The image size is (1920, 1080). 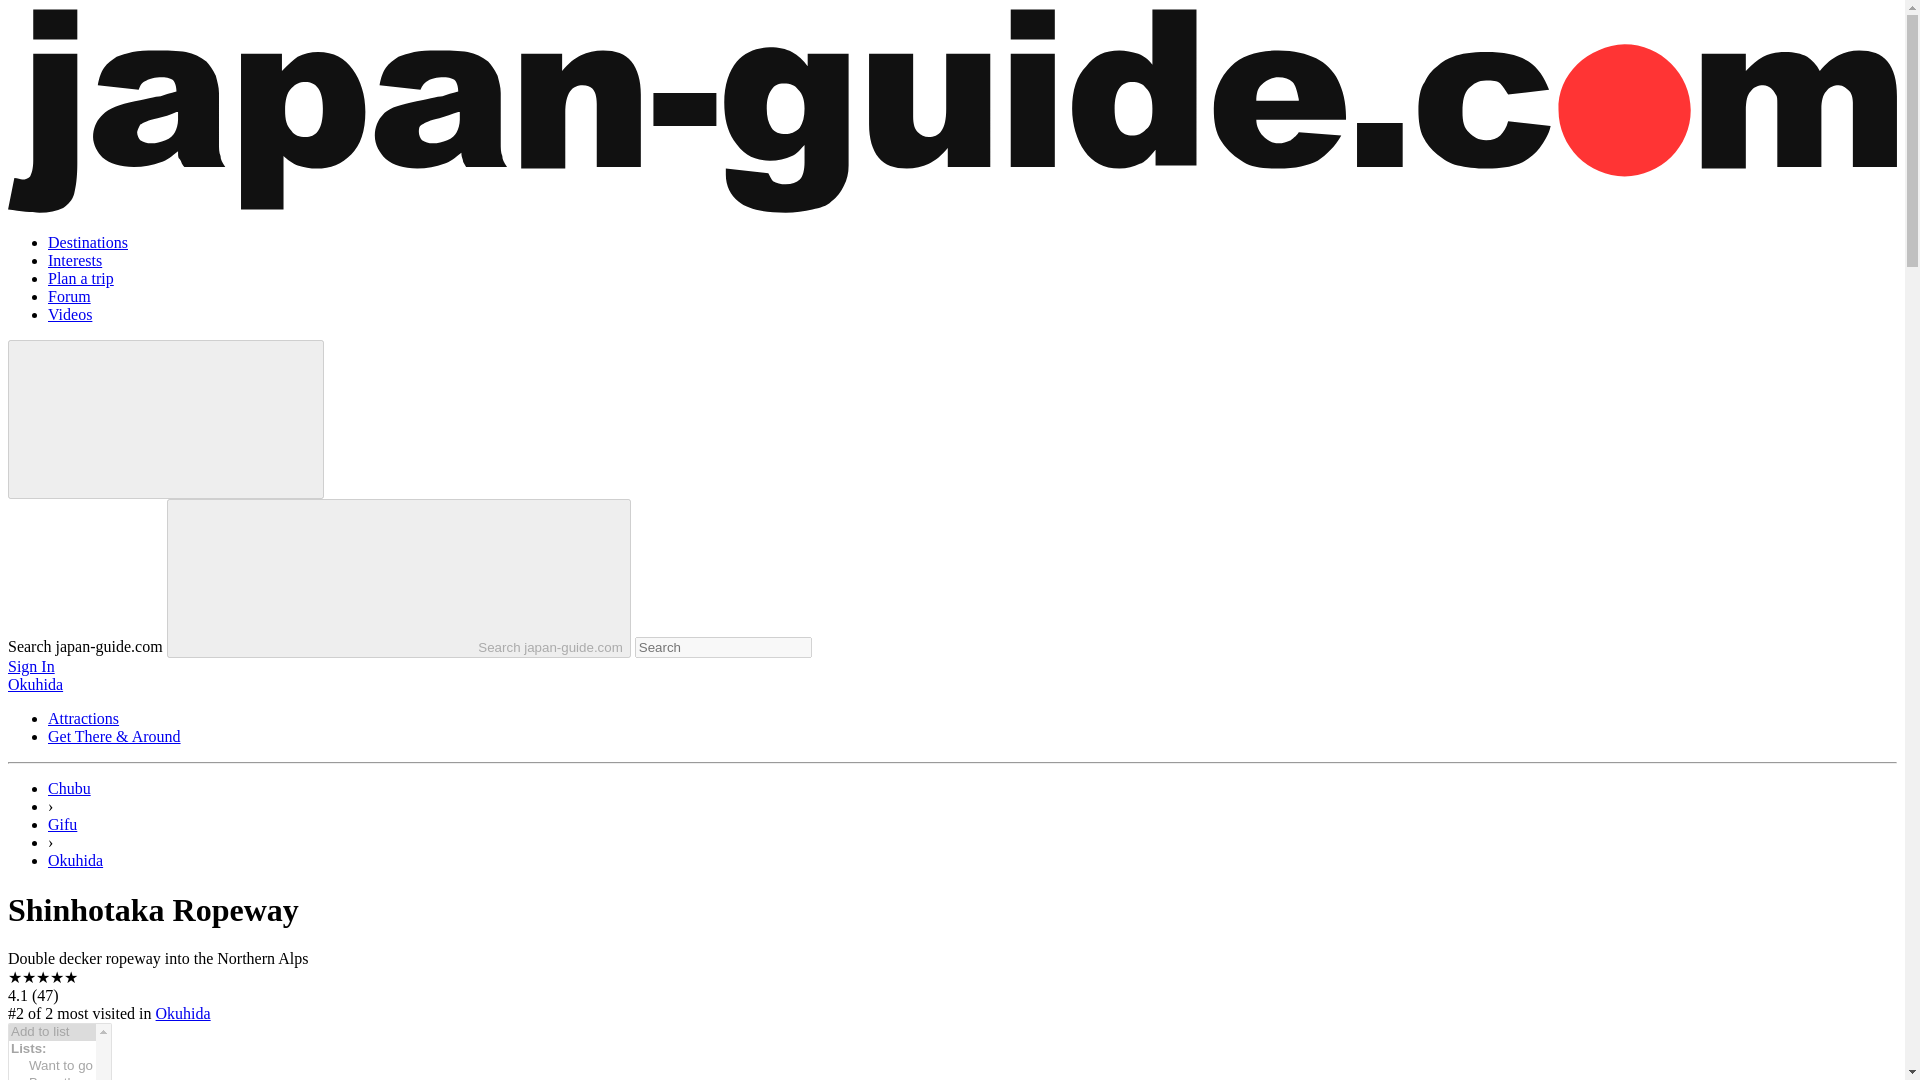 I want to click on Forum, so click(x=69, y=296).